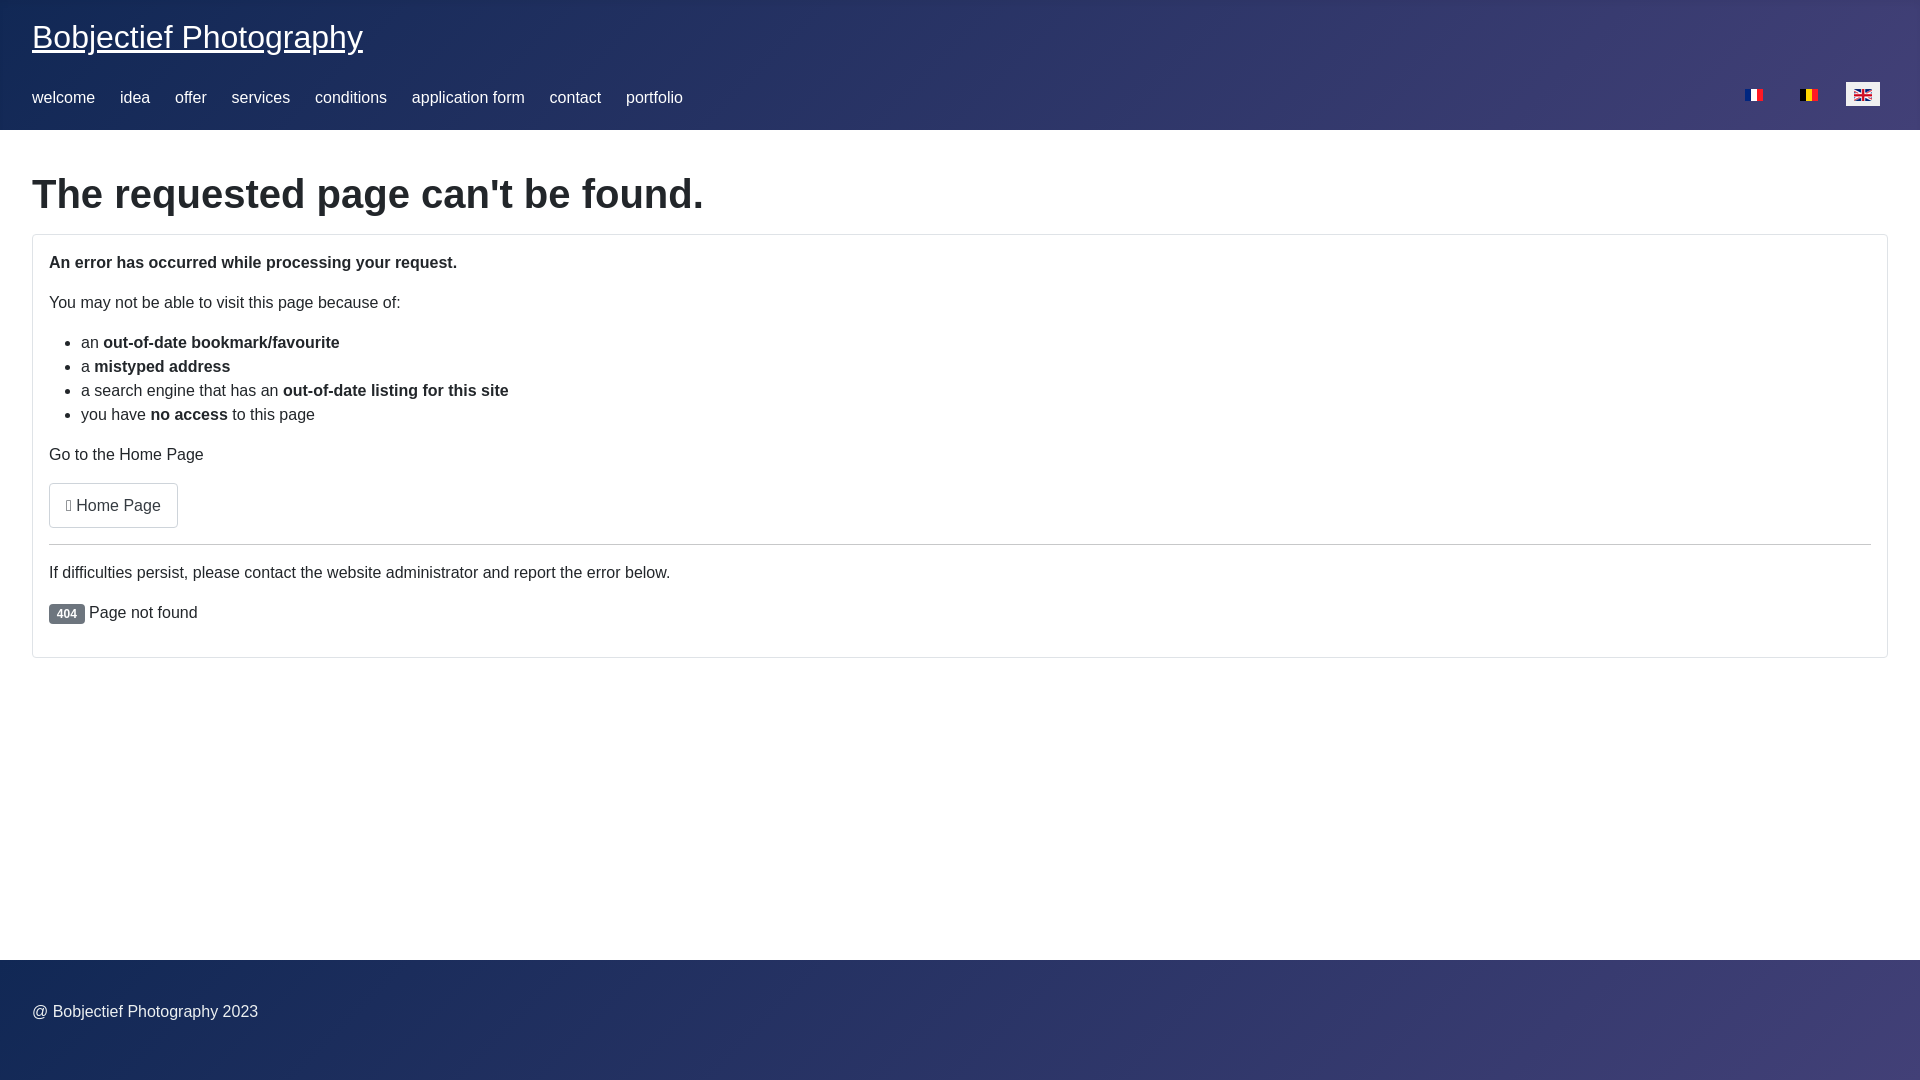 The image size is (1920, 1080). I want to click on Home Page, so click(114, 506).